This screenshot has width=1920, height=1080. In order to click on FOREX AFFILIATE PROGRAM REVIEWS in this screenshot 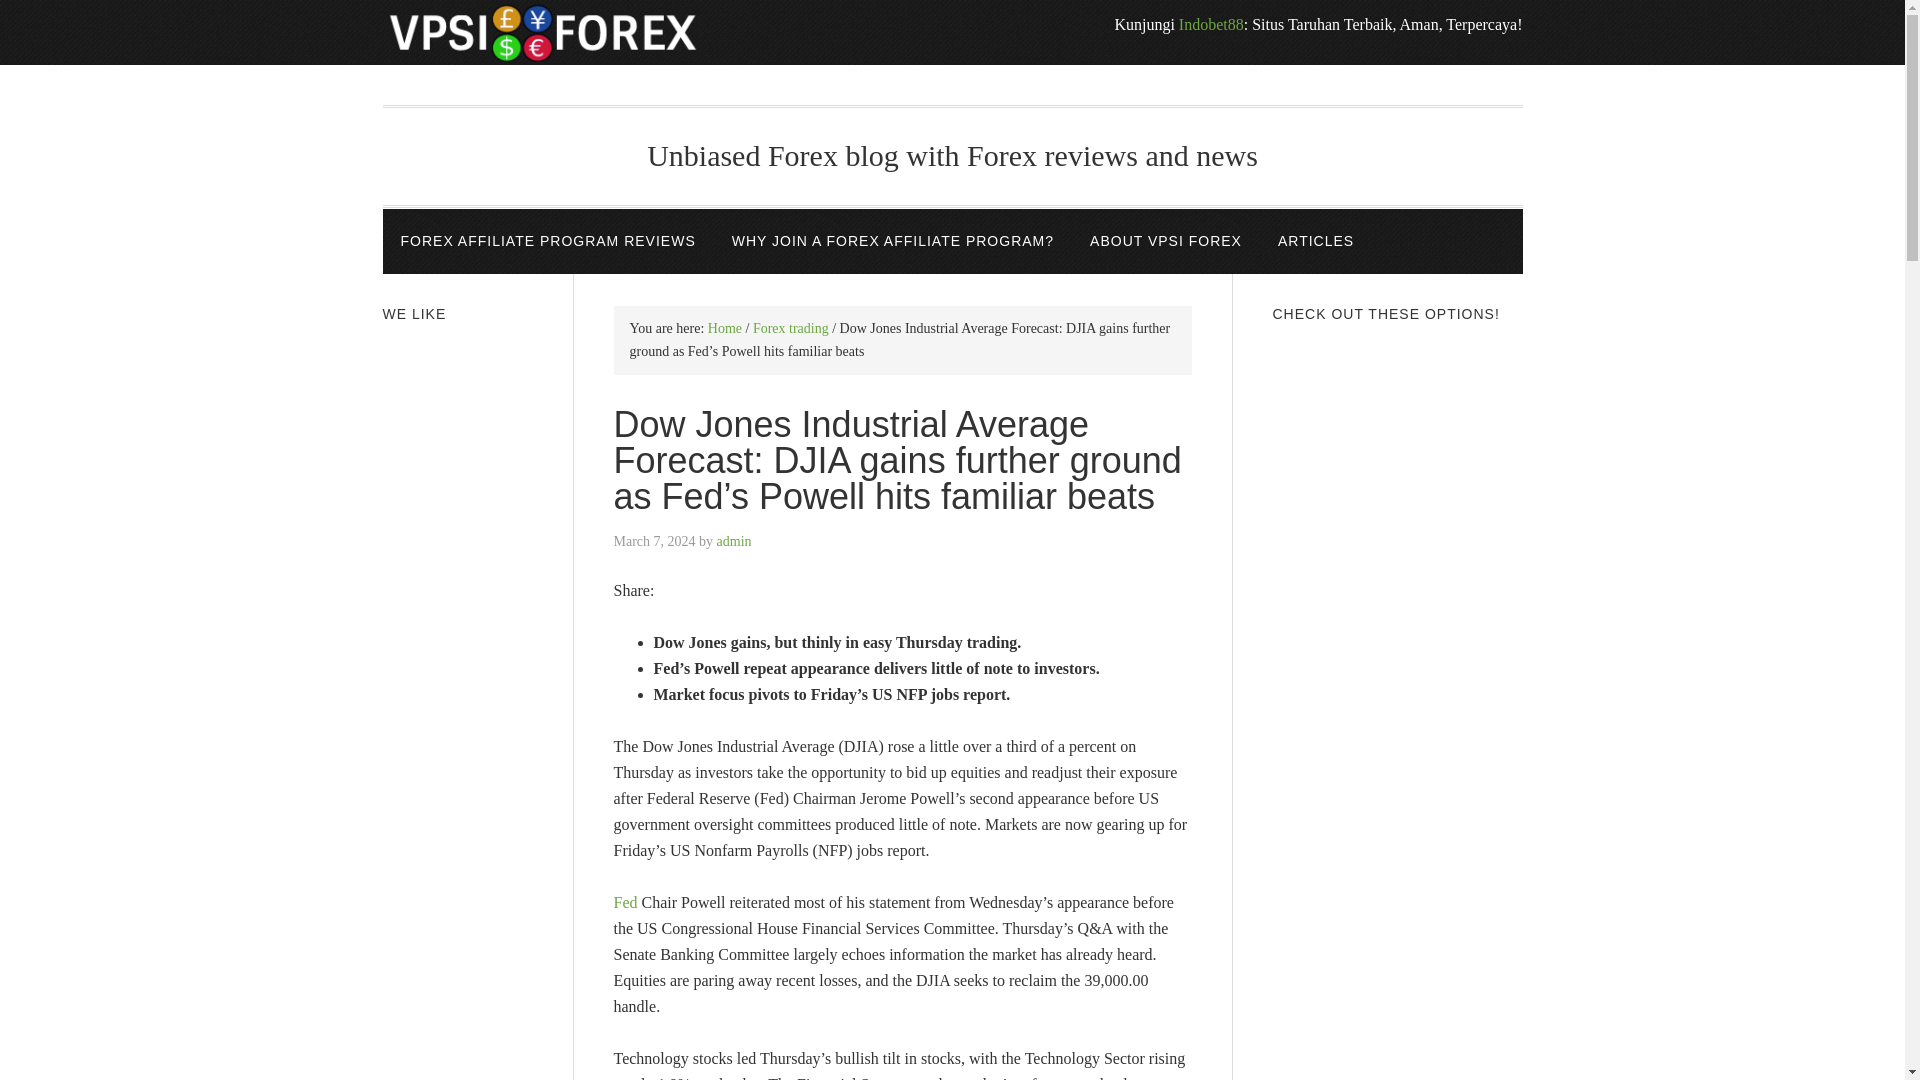, I will do `click(547, 242)`.